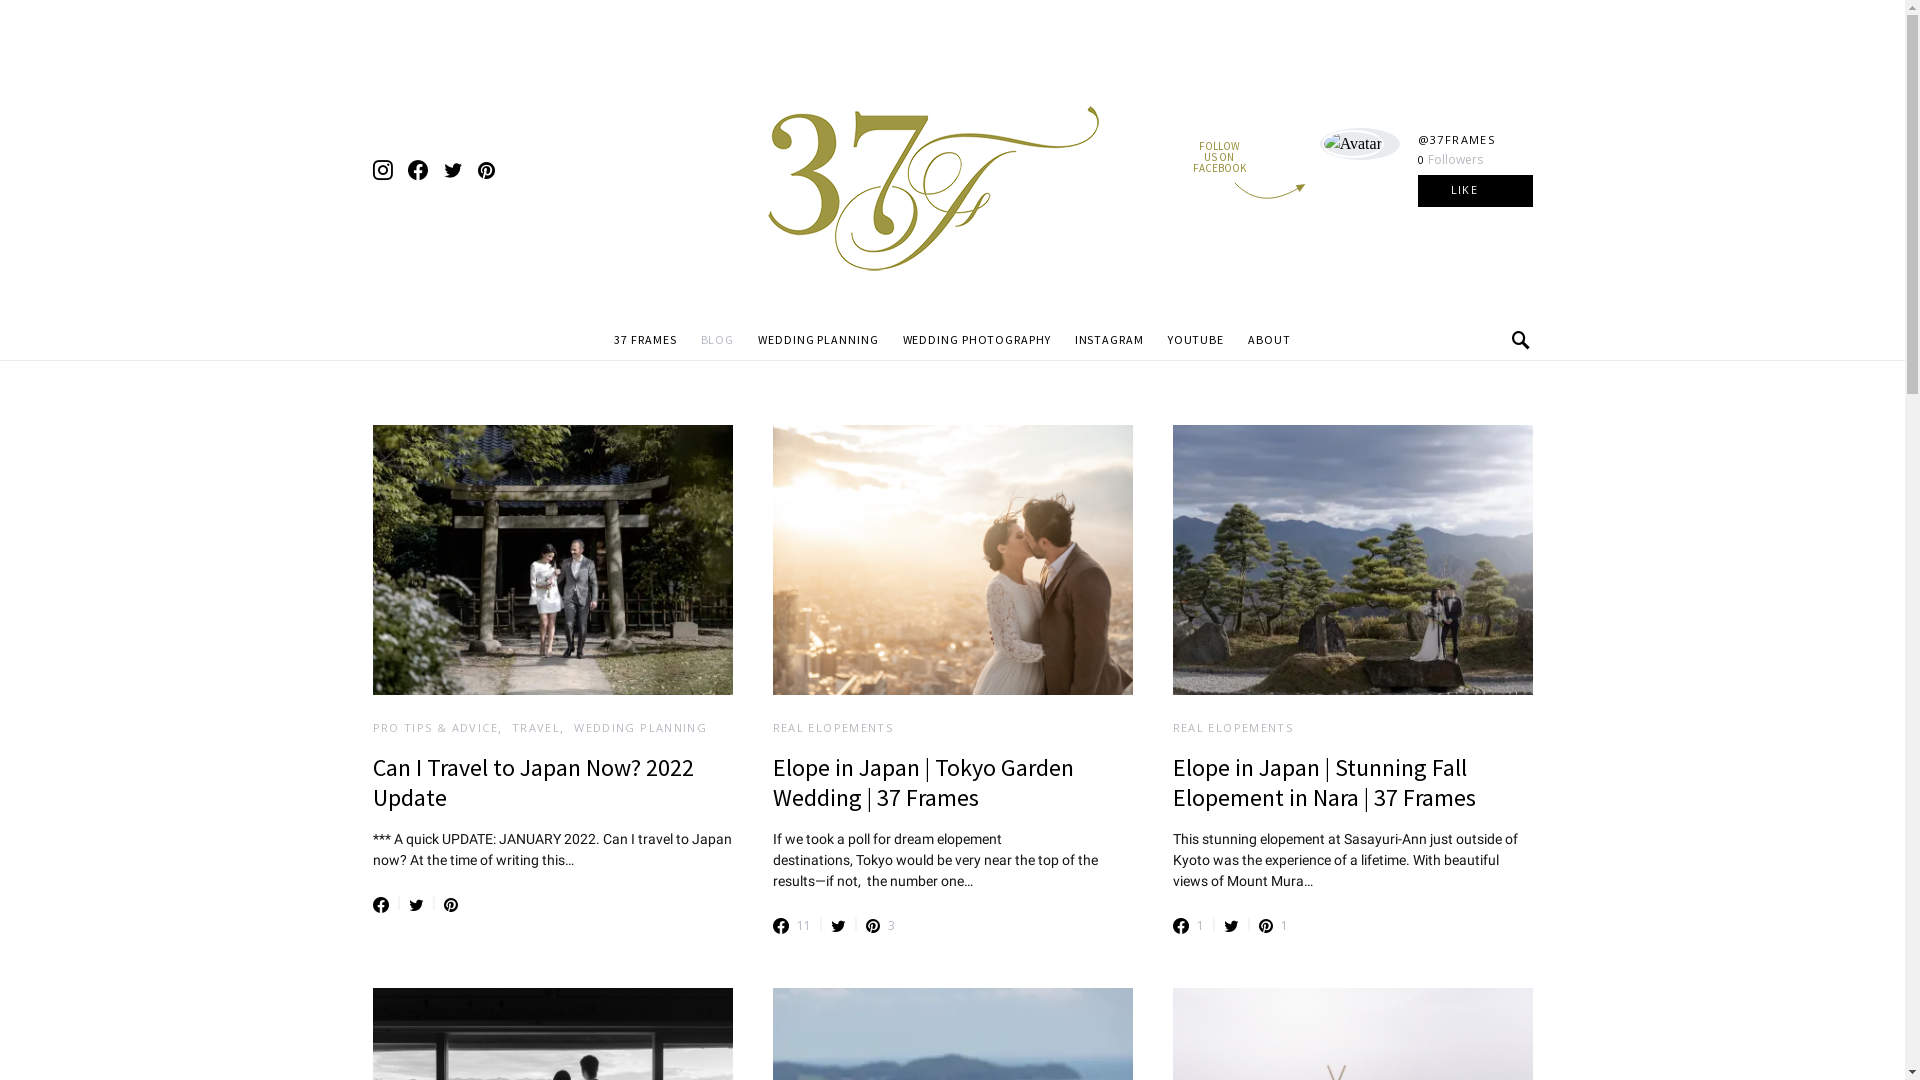 This screenshot has width=1920, height=1080. Describe the element at coordinates (1196, 340) in the screenshot. I see `YOUTUBE` at that location.